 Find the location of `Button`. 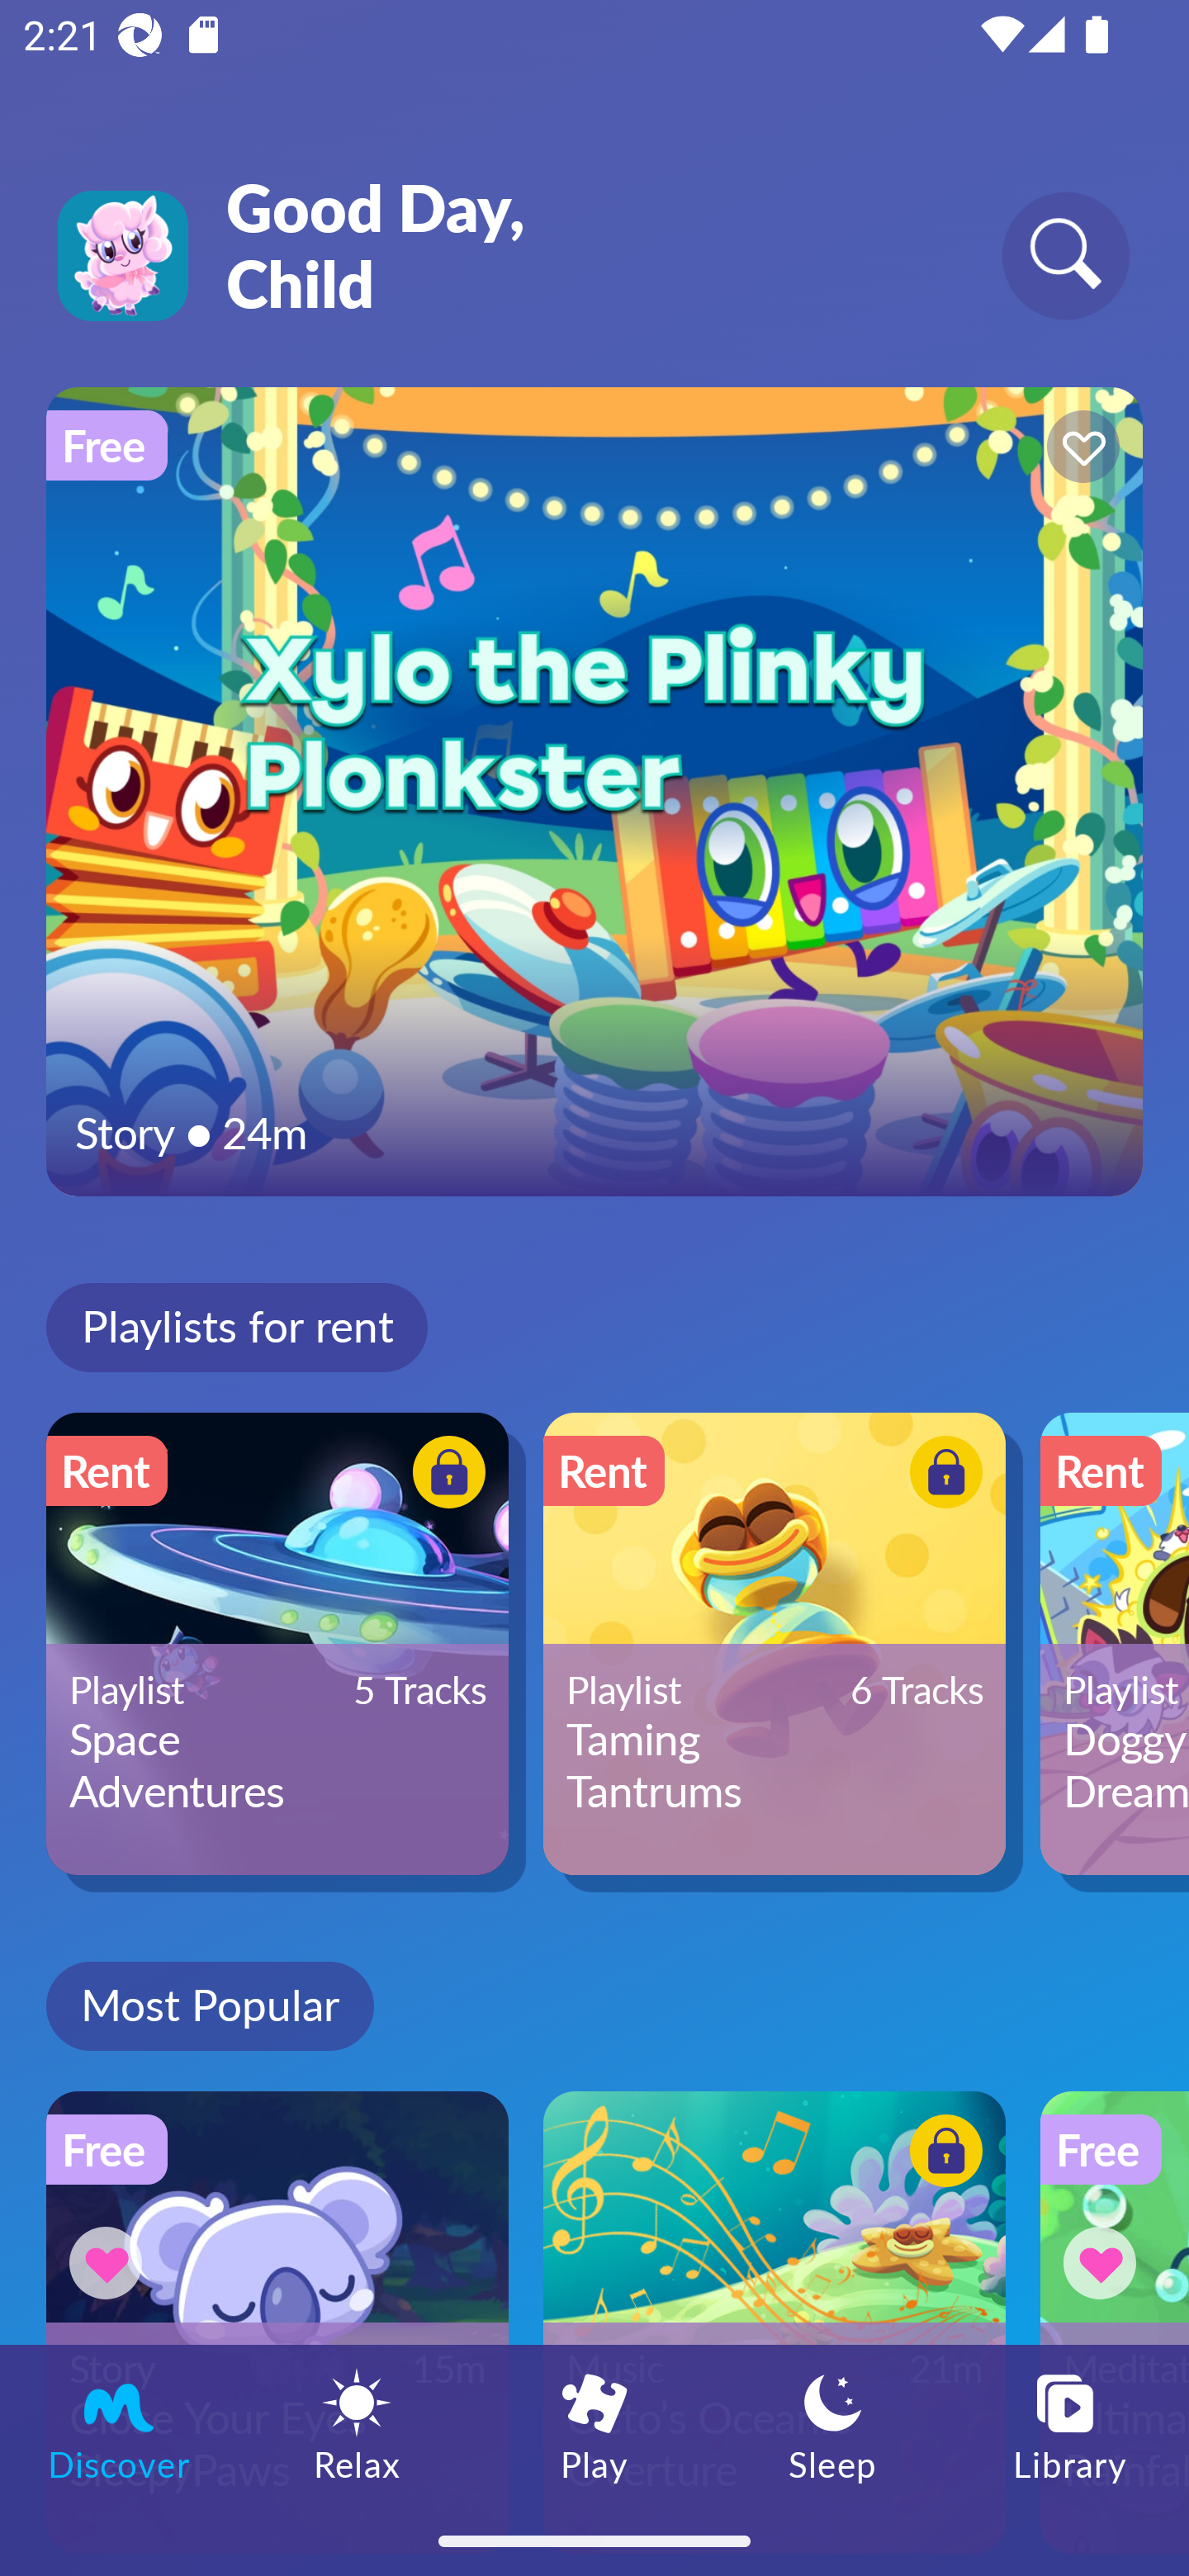

Button is located at coordinates (111, 2262).